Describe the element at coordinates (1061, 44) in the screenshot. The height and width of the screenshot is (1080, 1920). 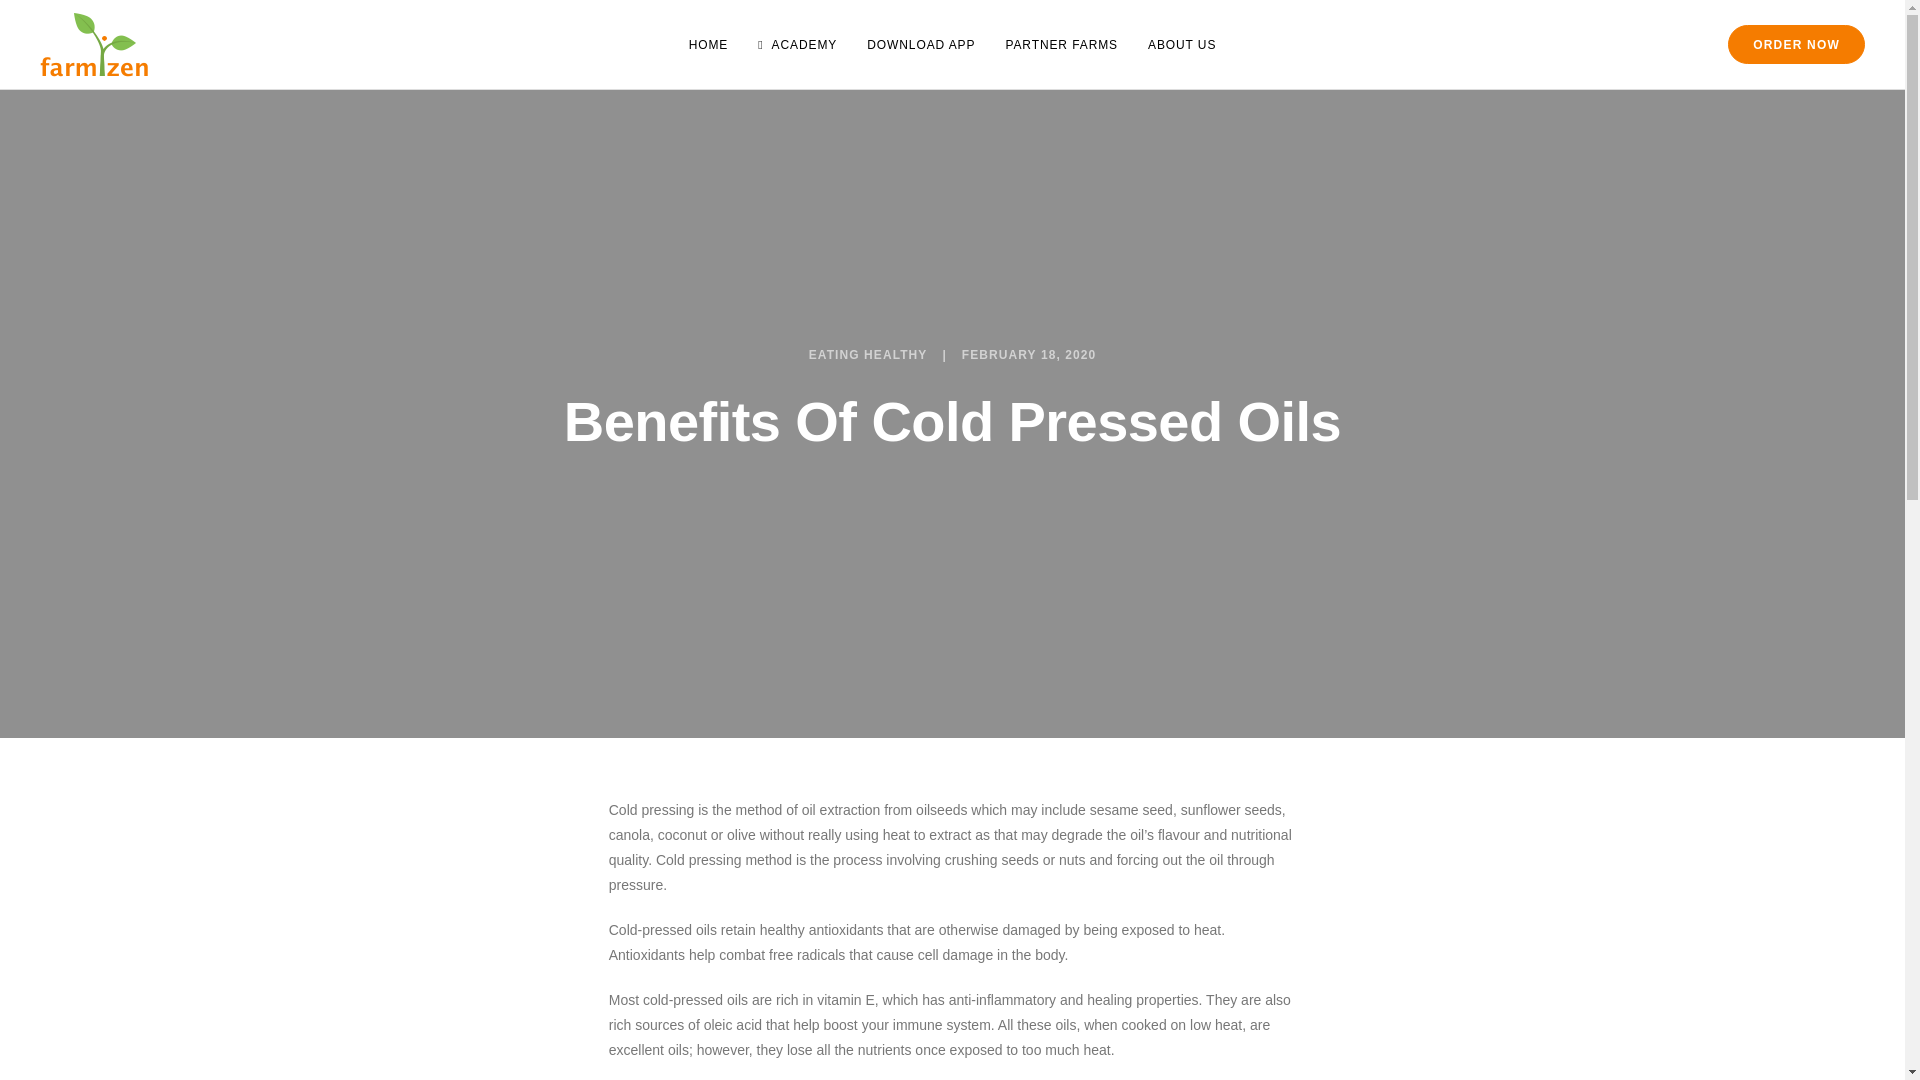
I see `PARTNER FARMS` at that location.